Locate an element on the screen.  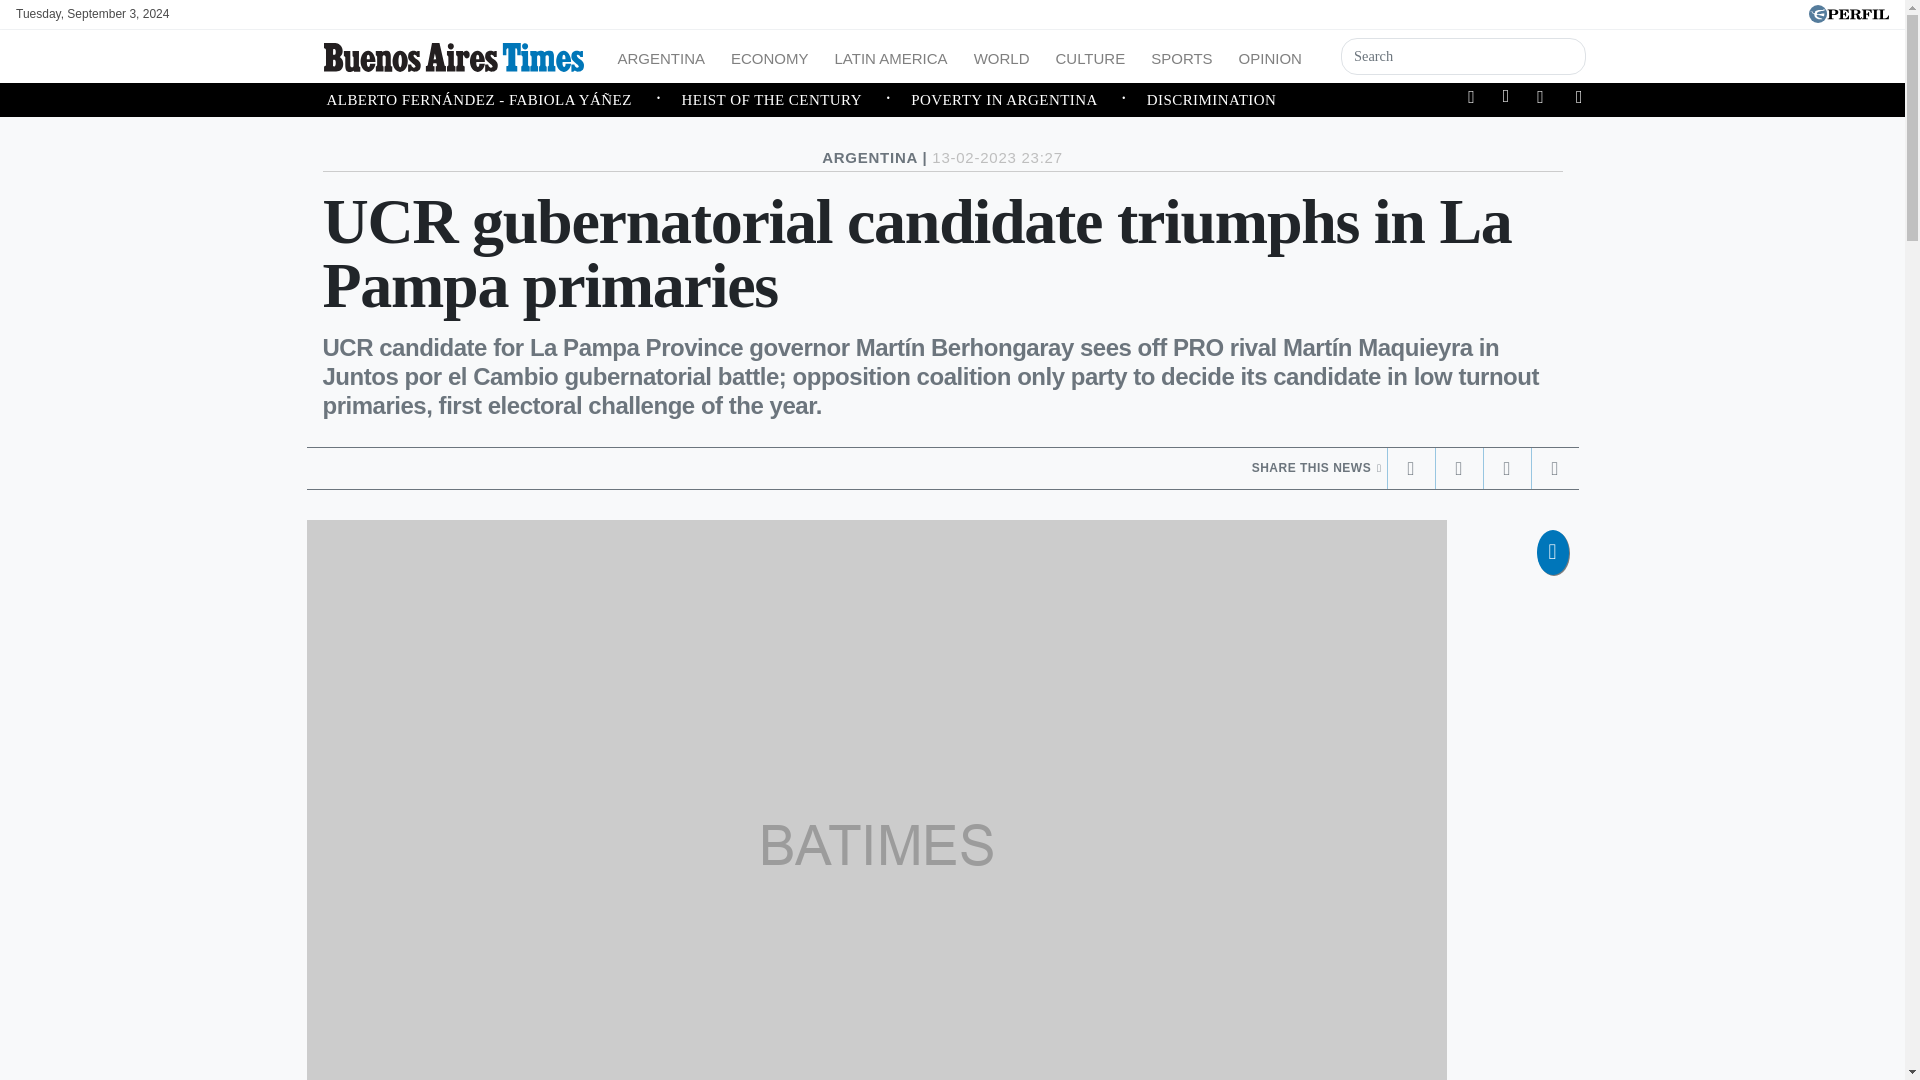
Culture is located at coordinates (1089, 56).